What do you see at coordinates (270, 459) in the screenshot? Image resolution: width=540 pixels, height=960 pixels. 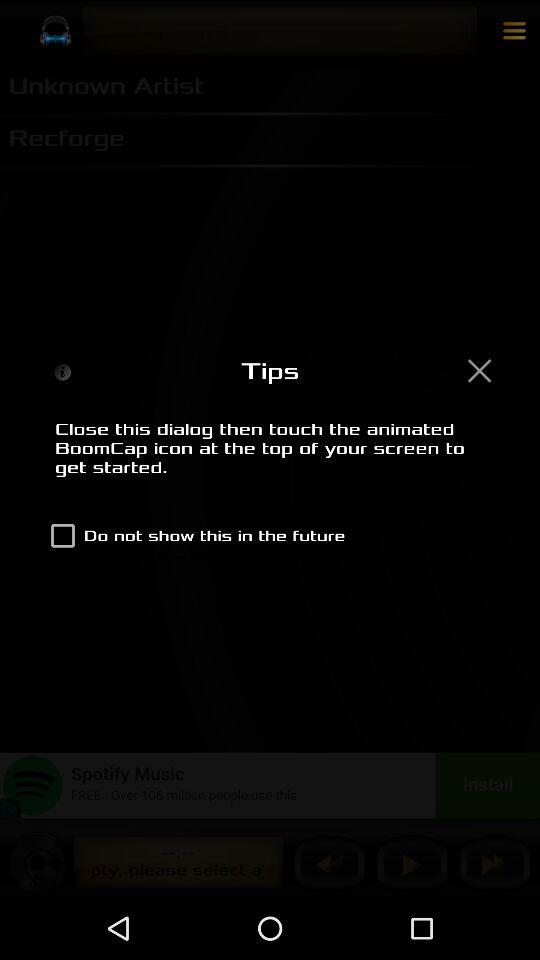 I see `choose the close this dialog` at bounding box center [270, 459].